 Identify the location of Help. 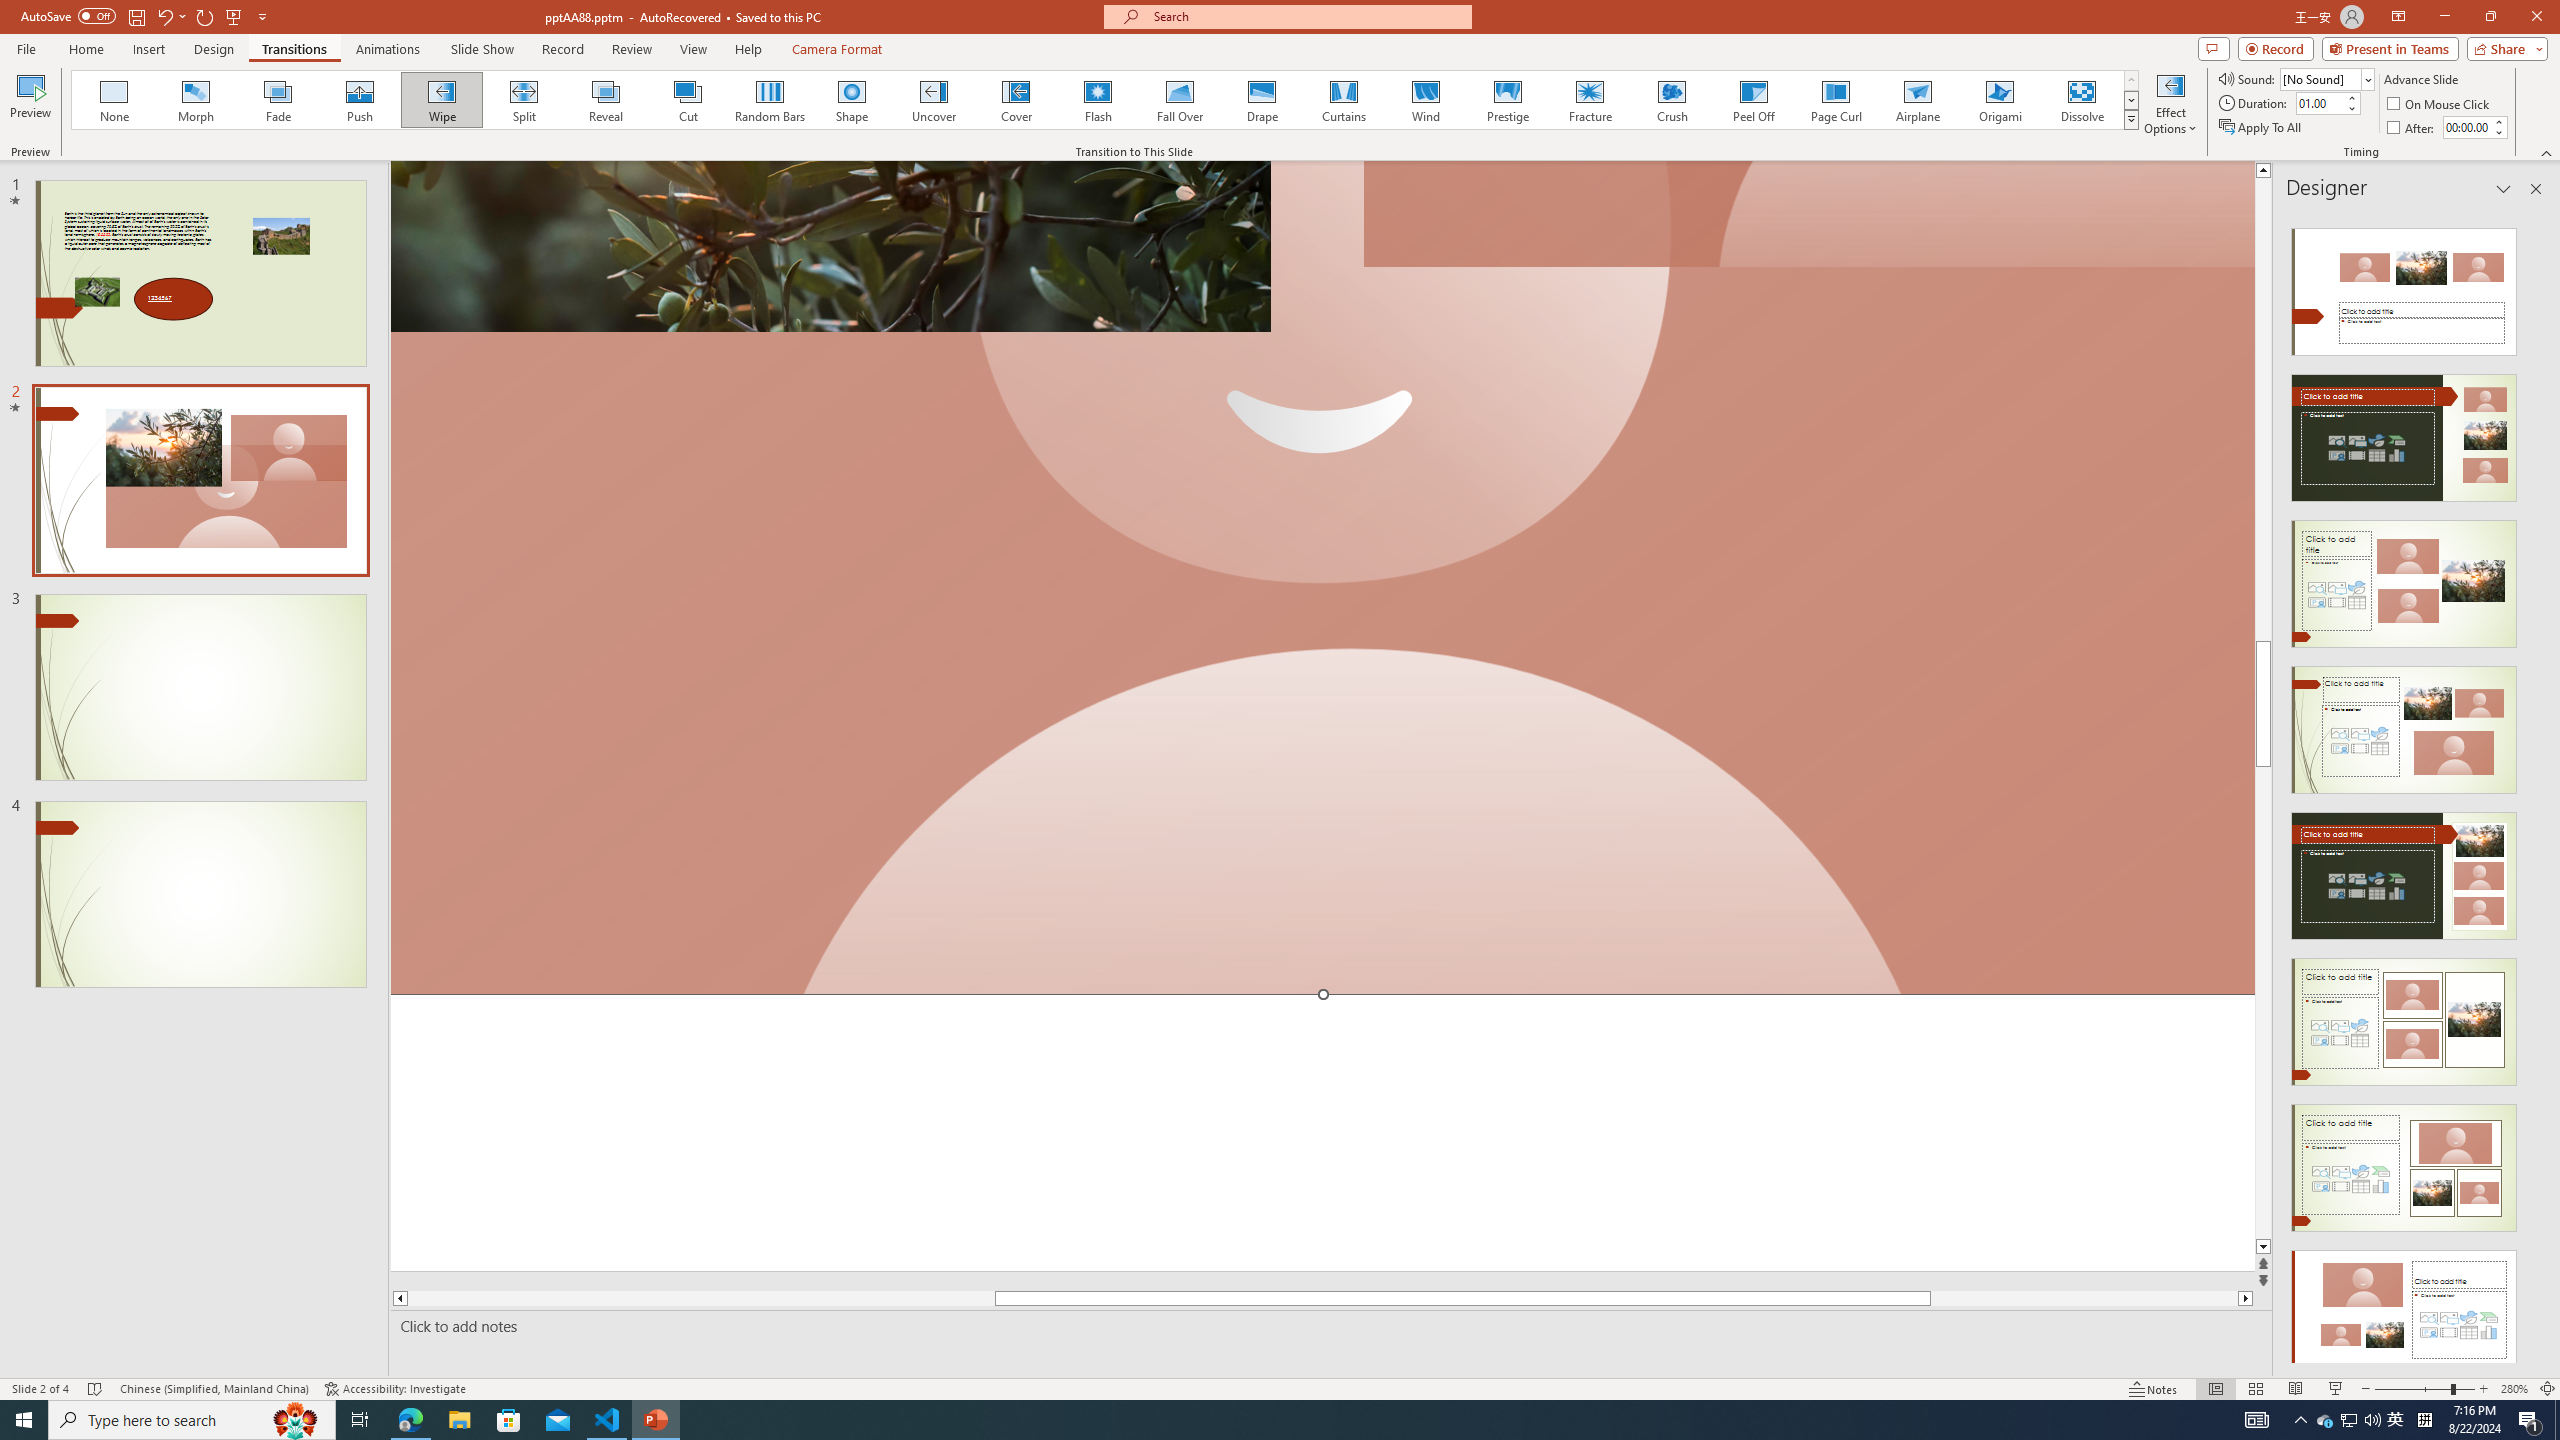
(748, 49).